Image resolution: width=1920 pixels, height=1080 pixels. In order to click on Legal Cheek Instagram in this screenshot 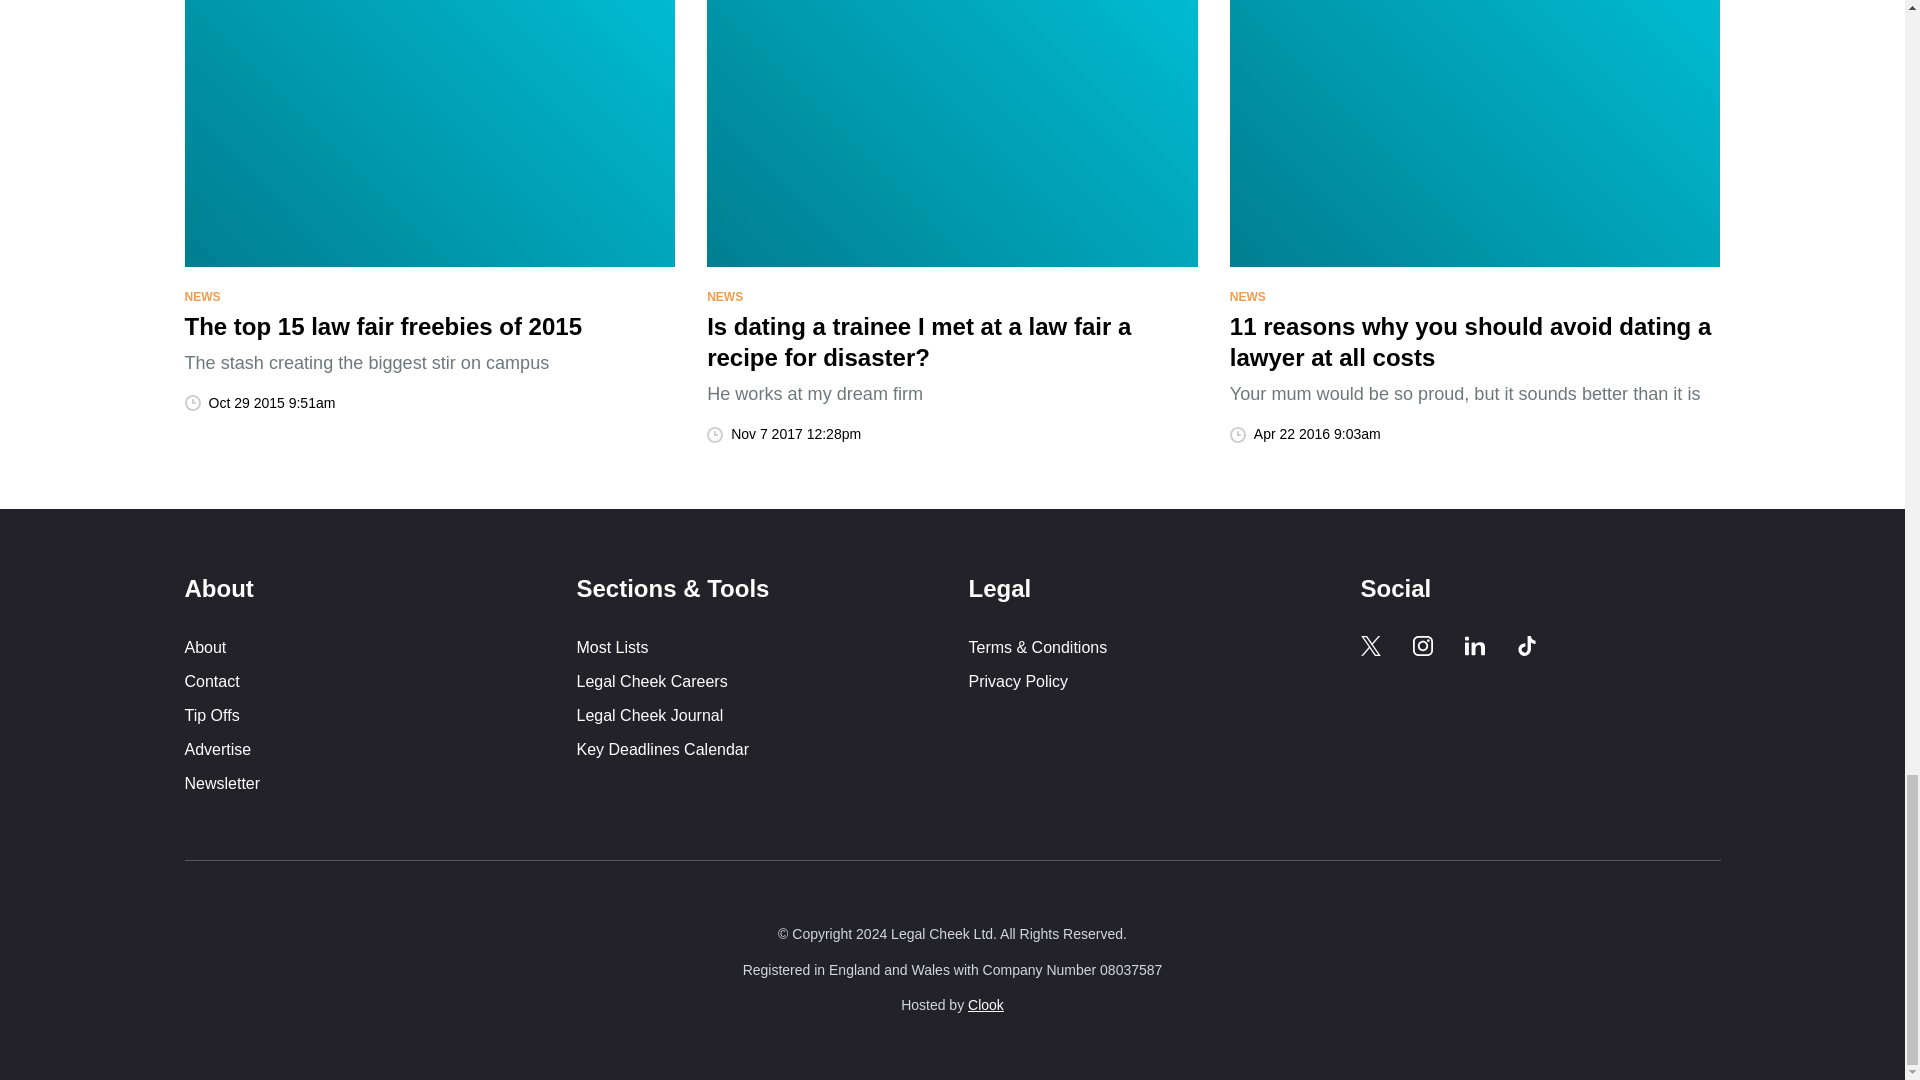, I will do `click(1422, 646)`.